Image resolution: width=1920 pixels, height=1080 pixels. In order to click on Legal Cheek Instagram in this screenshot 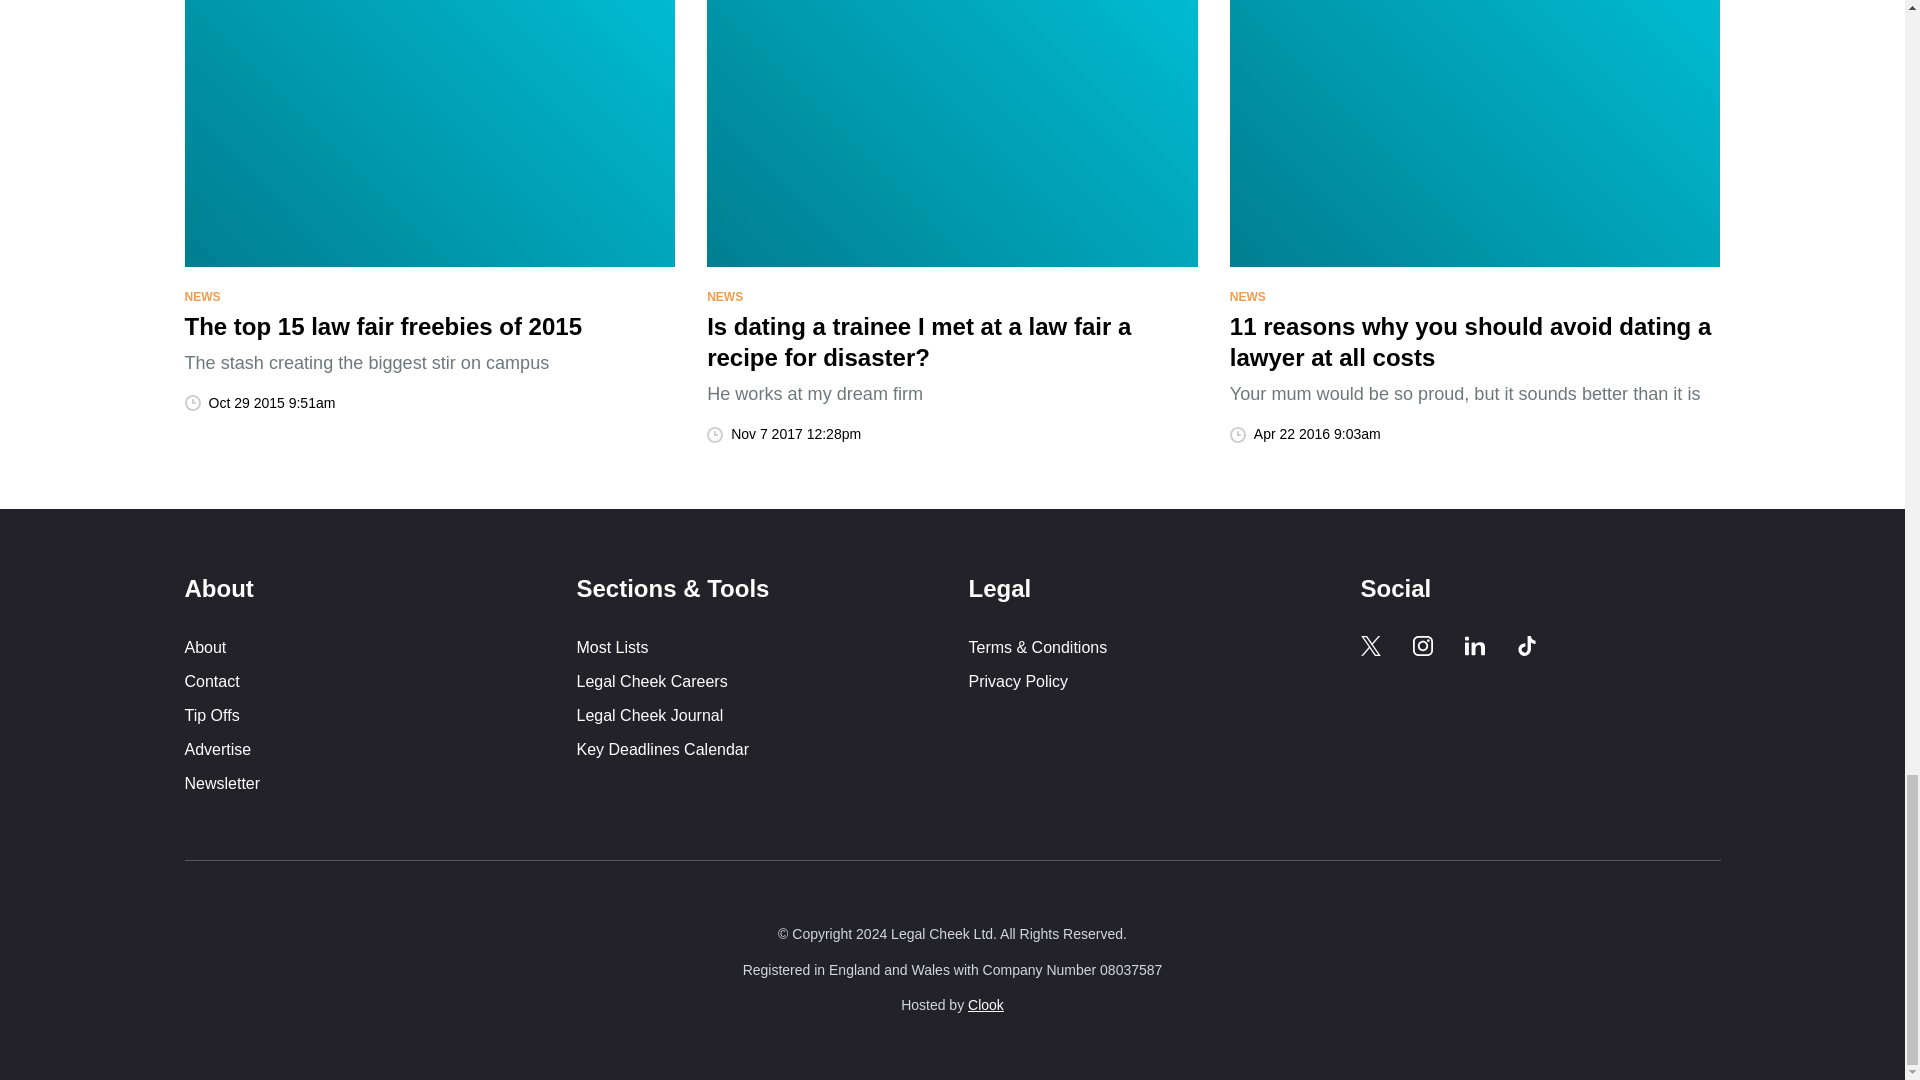, I will do `click(1422, 646)`.